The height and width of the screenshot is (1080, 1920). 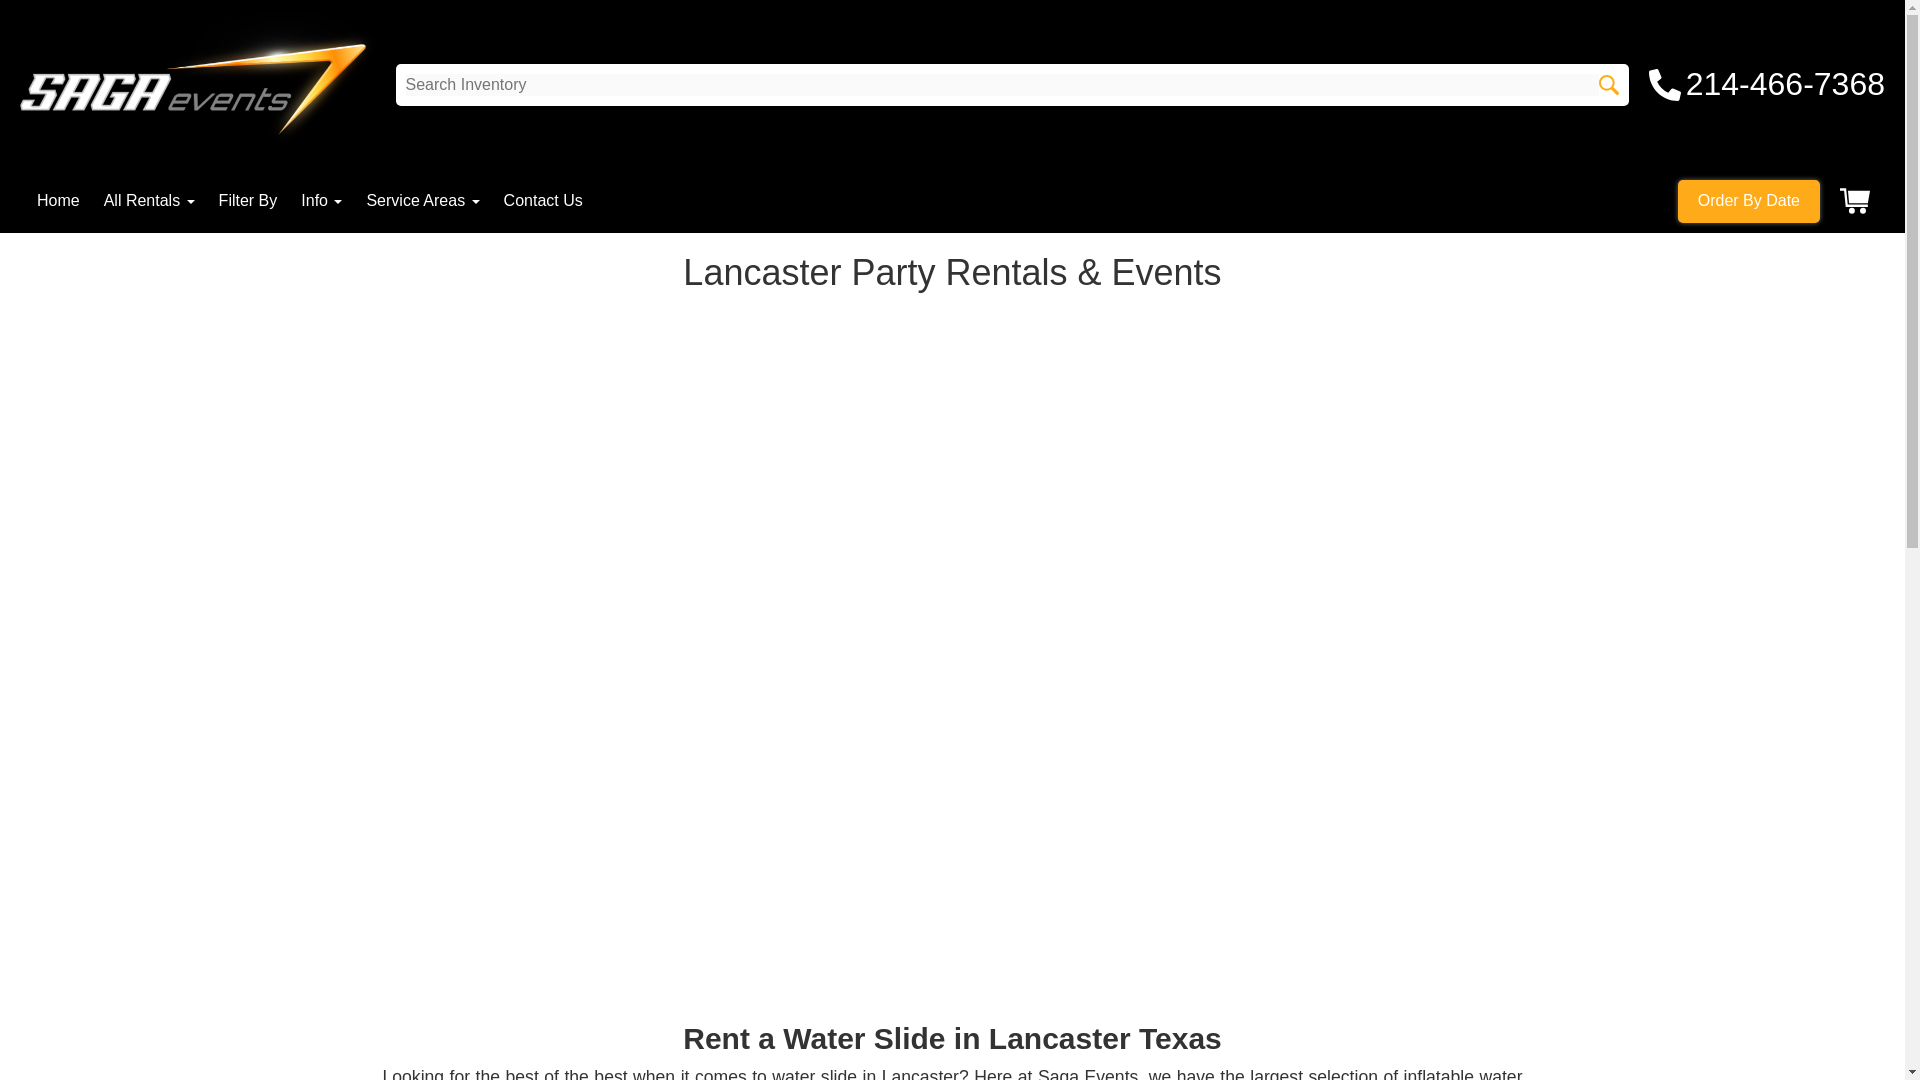 What do you see at coordinates (198, 84) in the screenshot?
I see `Saga Events LLC` at bounding box center [198, 84].